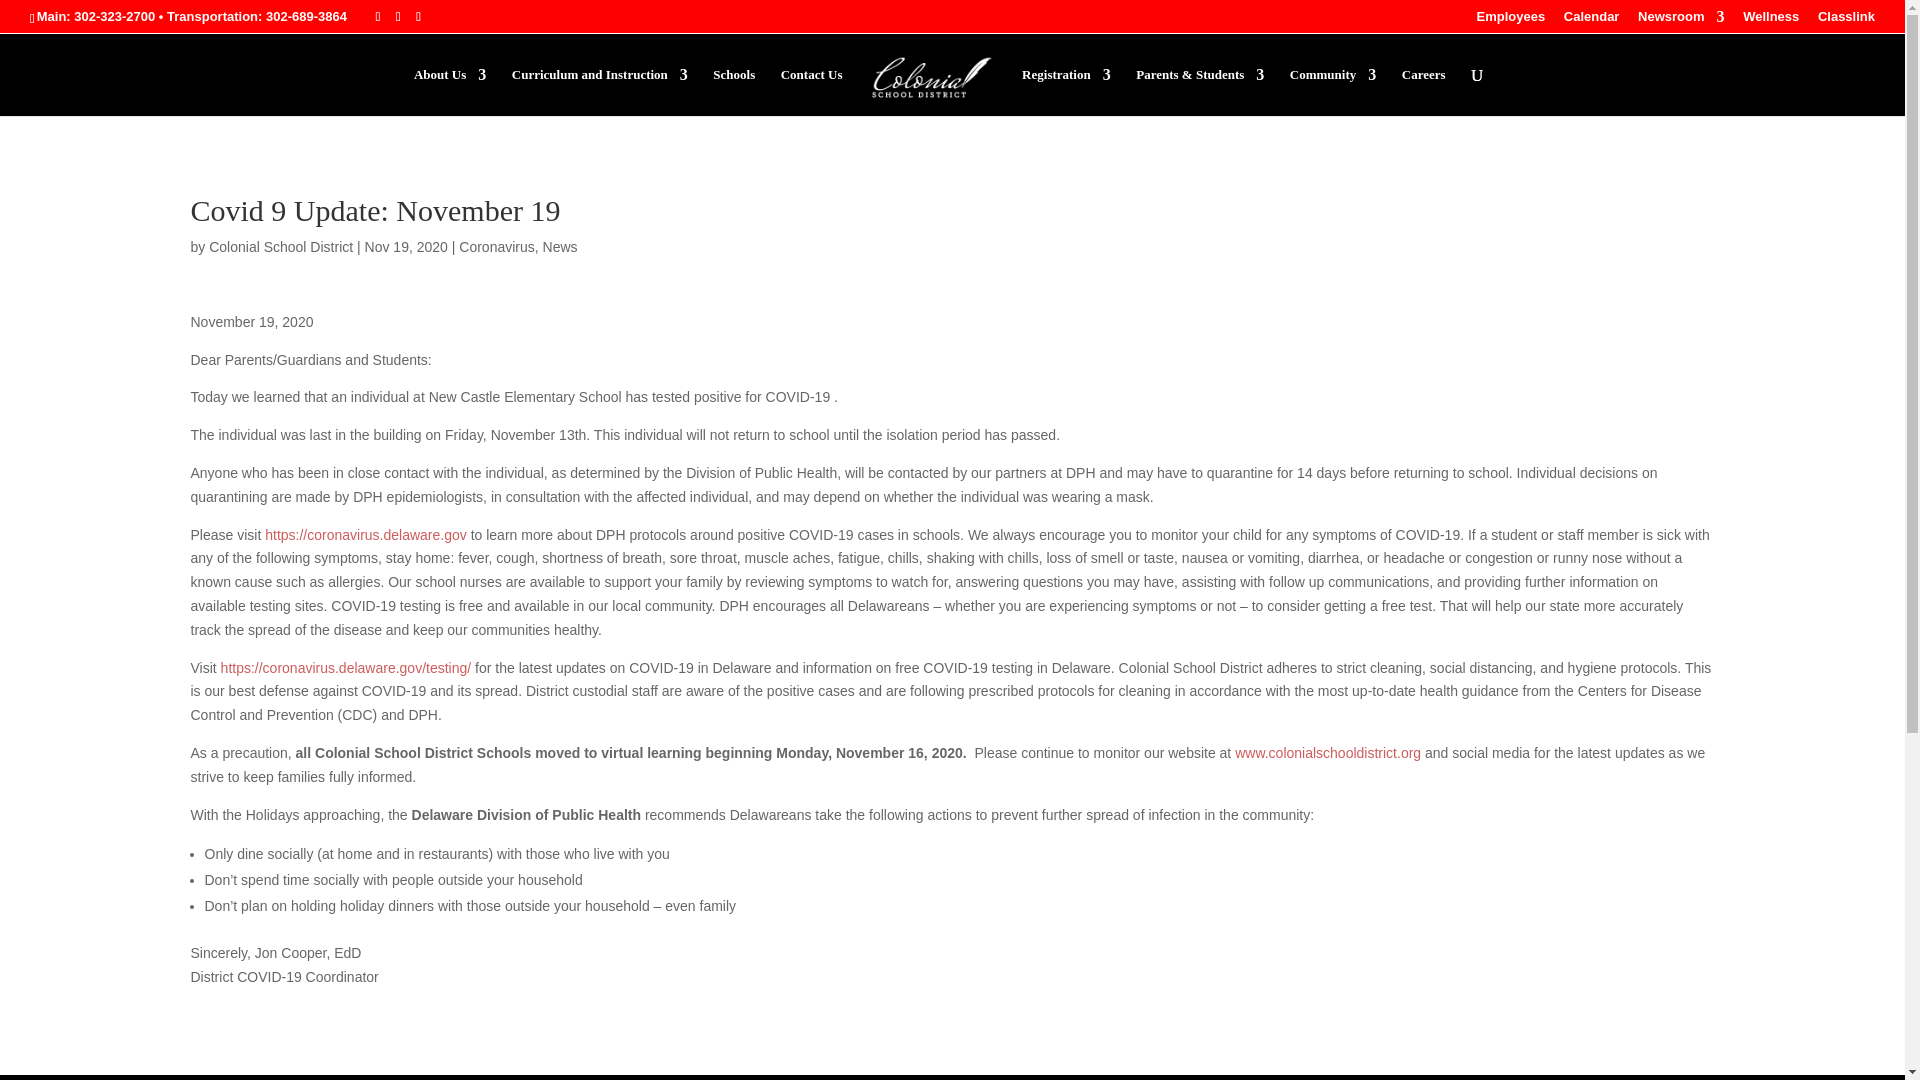 This screenshot has width=1920, height=1080. Describe the element at coordinates (450, 92) in the screenshot. I see `About Us` at that location.